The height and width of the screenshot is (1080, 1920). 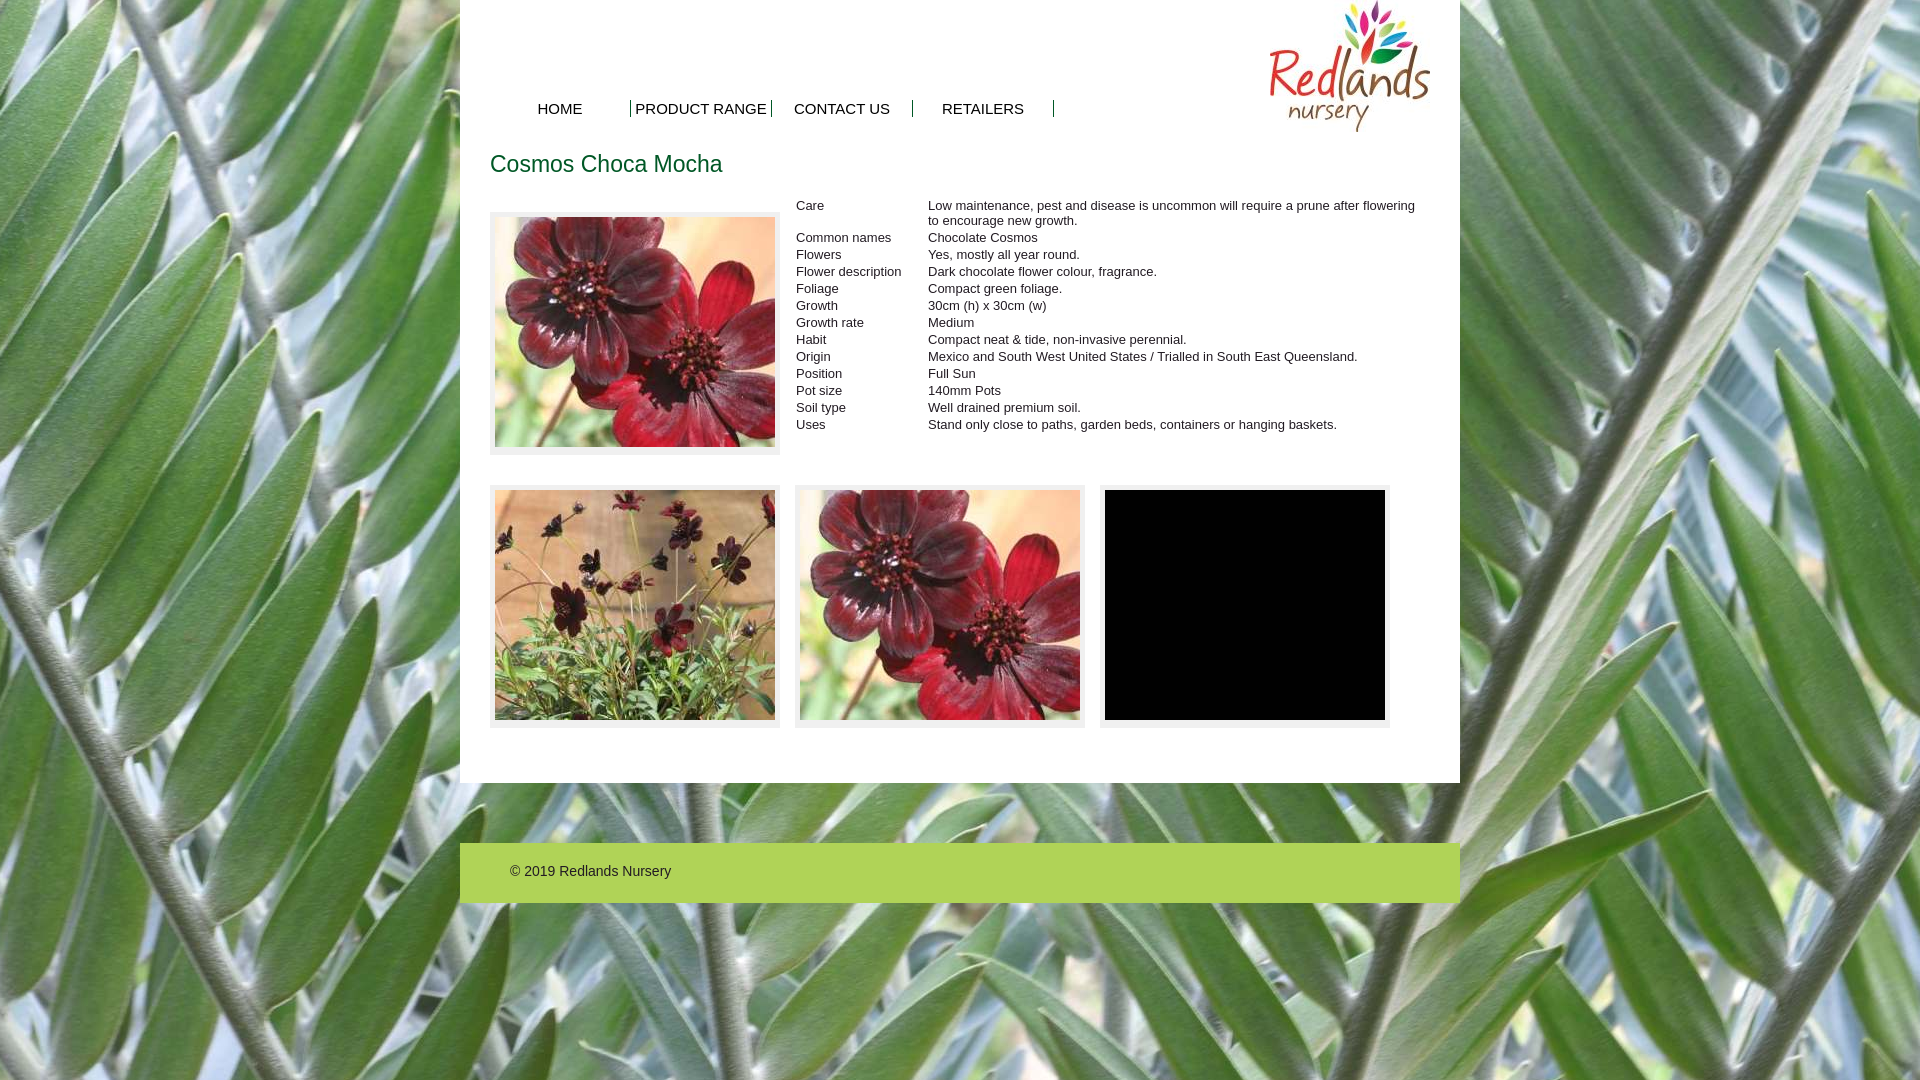 What do you see at coordinates (700, 108) in the screenshot?
I see `PRODUCT RANGE` at bounding box center [700, 108].